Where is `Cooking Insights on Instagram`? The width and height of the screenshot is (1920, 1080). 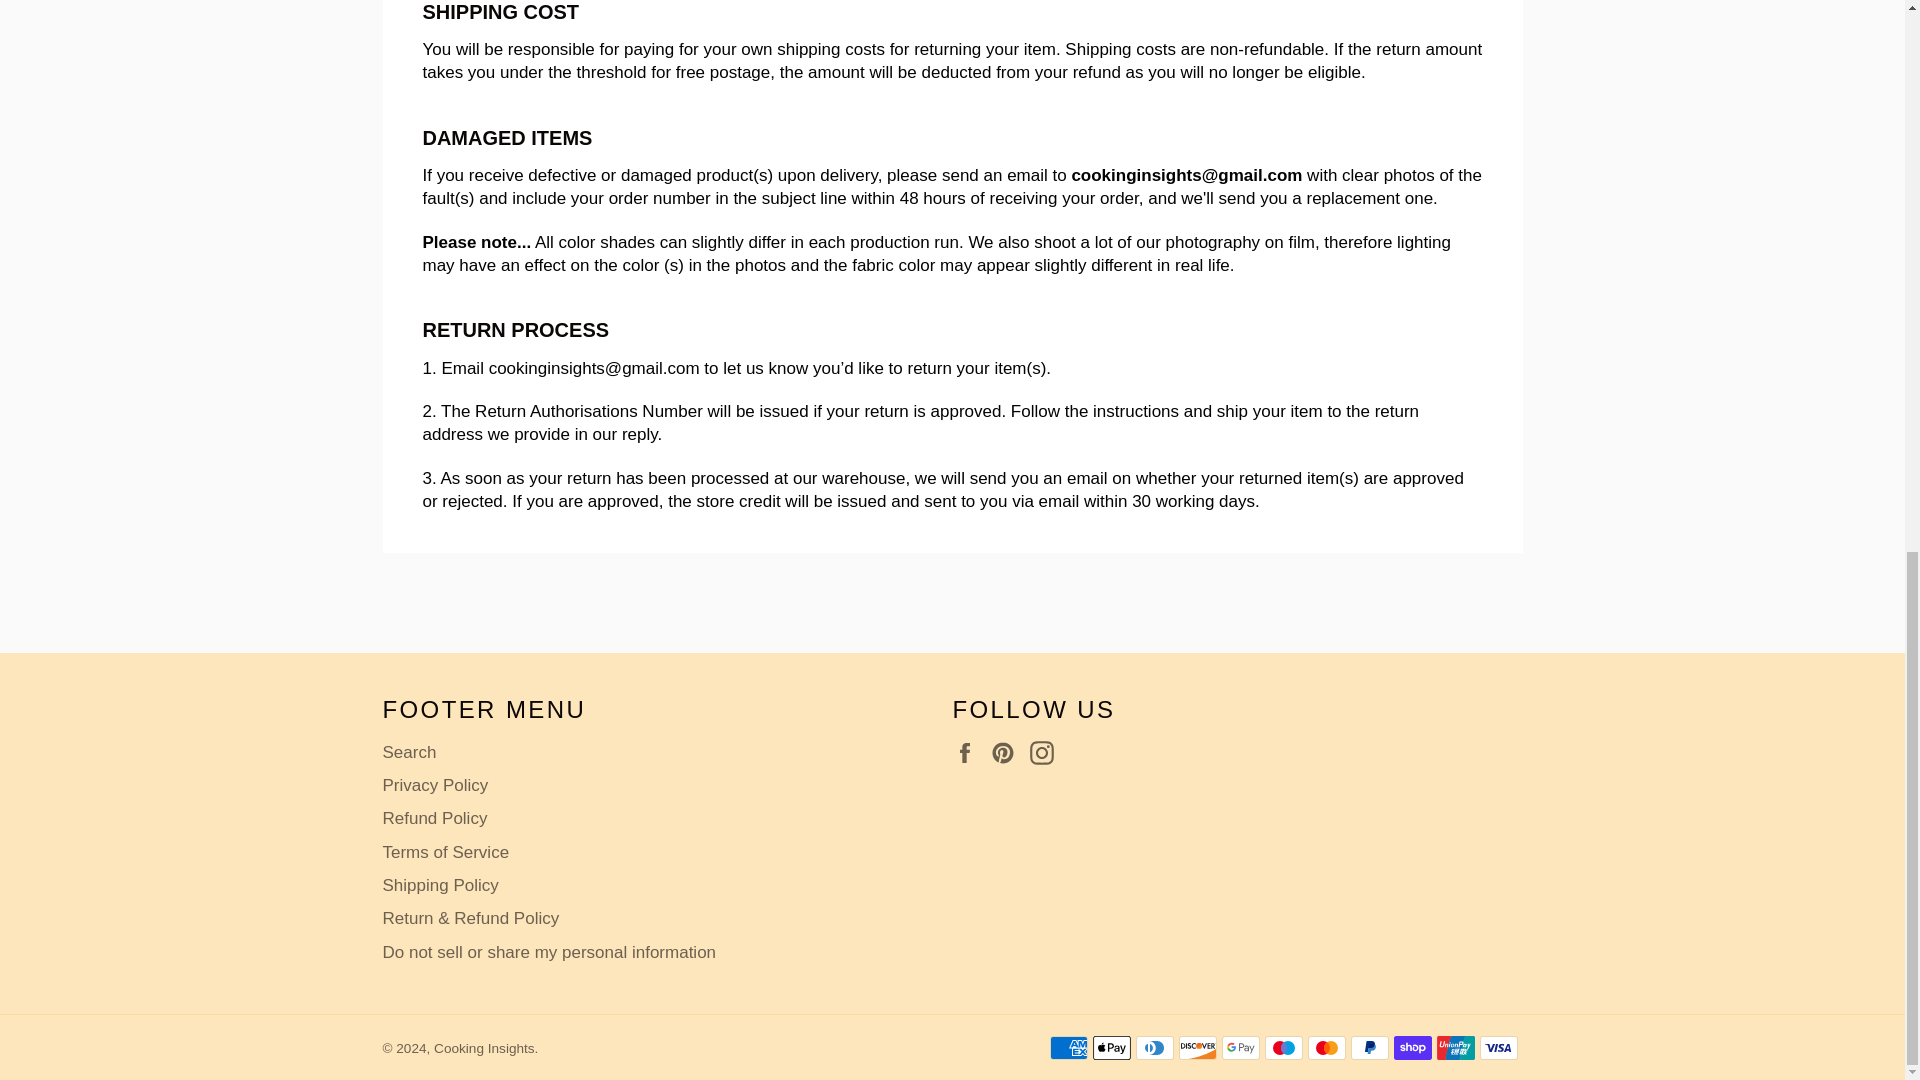 Cooking Insights on Instagram is located at coordinates (1046, 752).